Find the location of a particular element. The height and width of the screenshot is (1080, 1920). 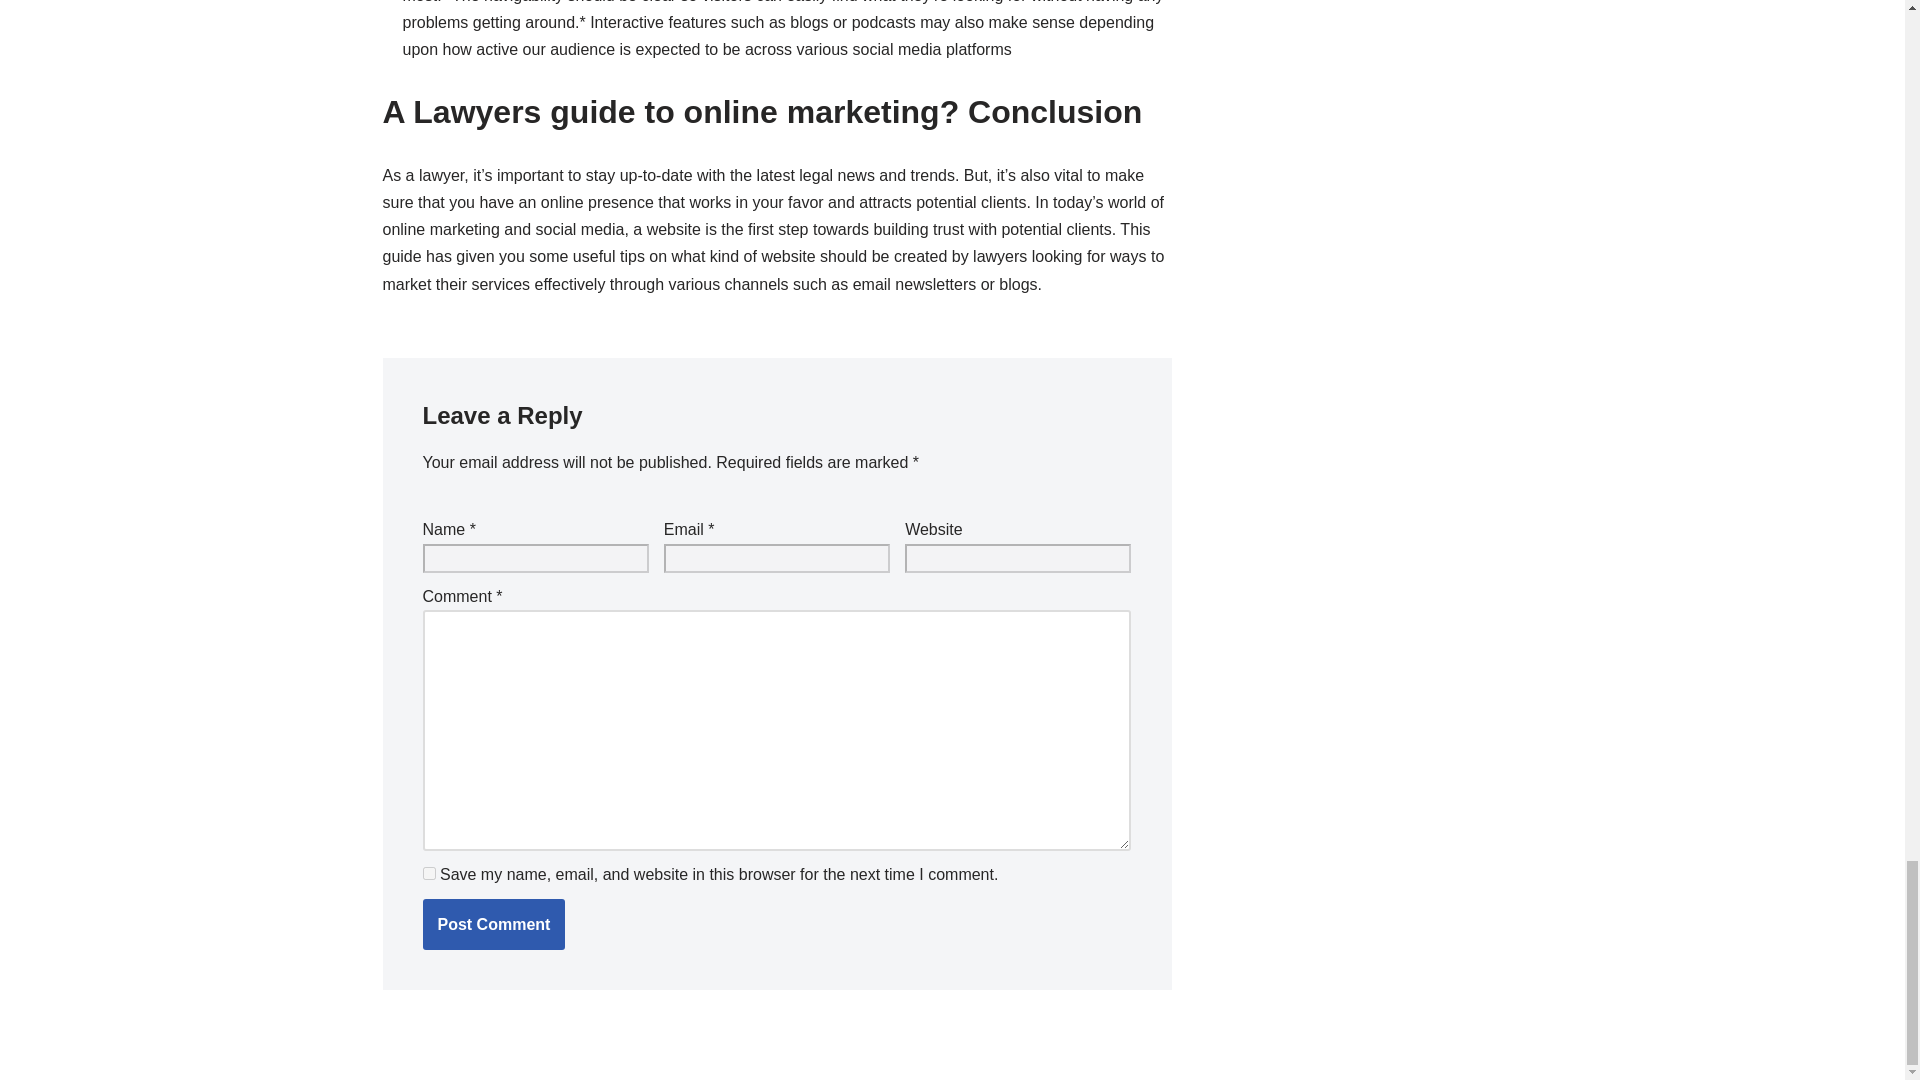

Post Comment is located at coordinates (493, 924).